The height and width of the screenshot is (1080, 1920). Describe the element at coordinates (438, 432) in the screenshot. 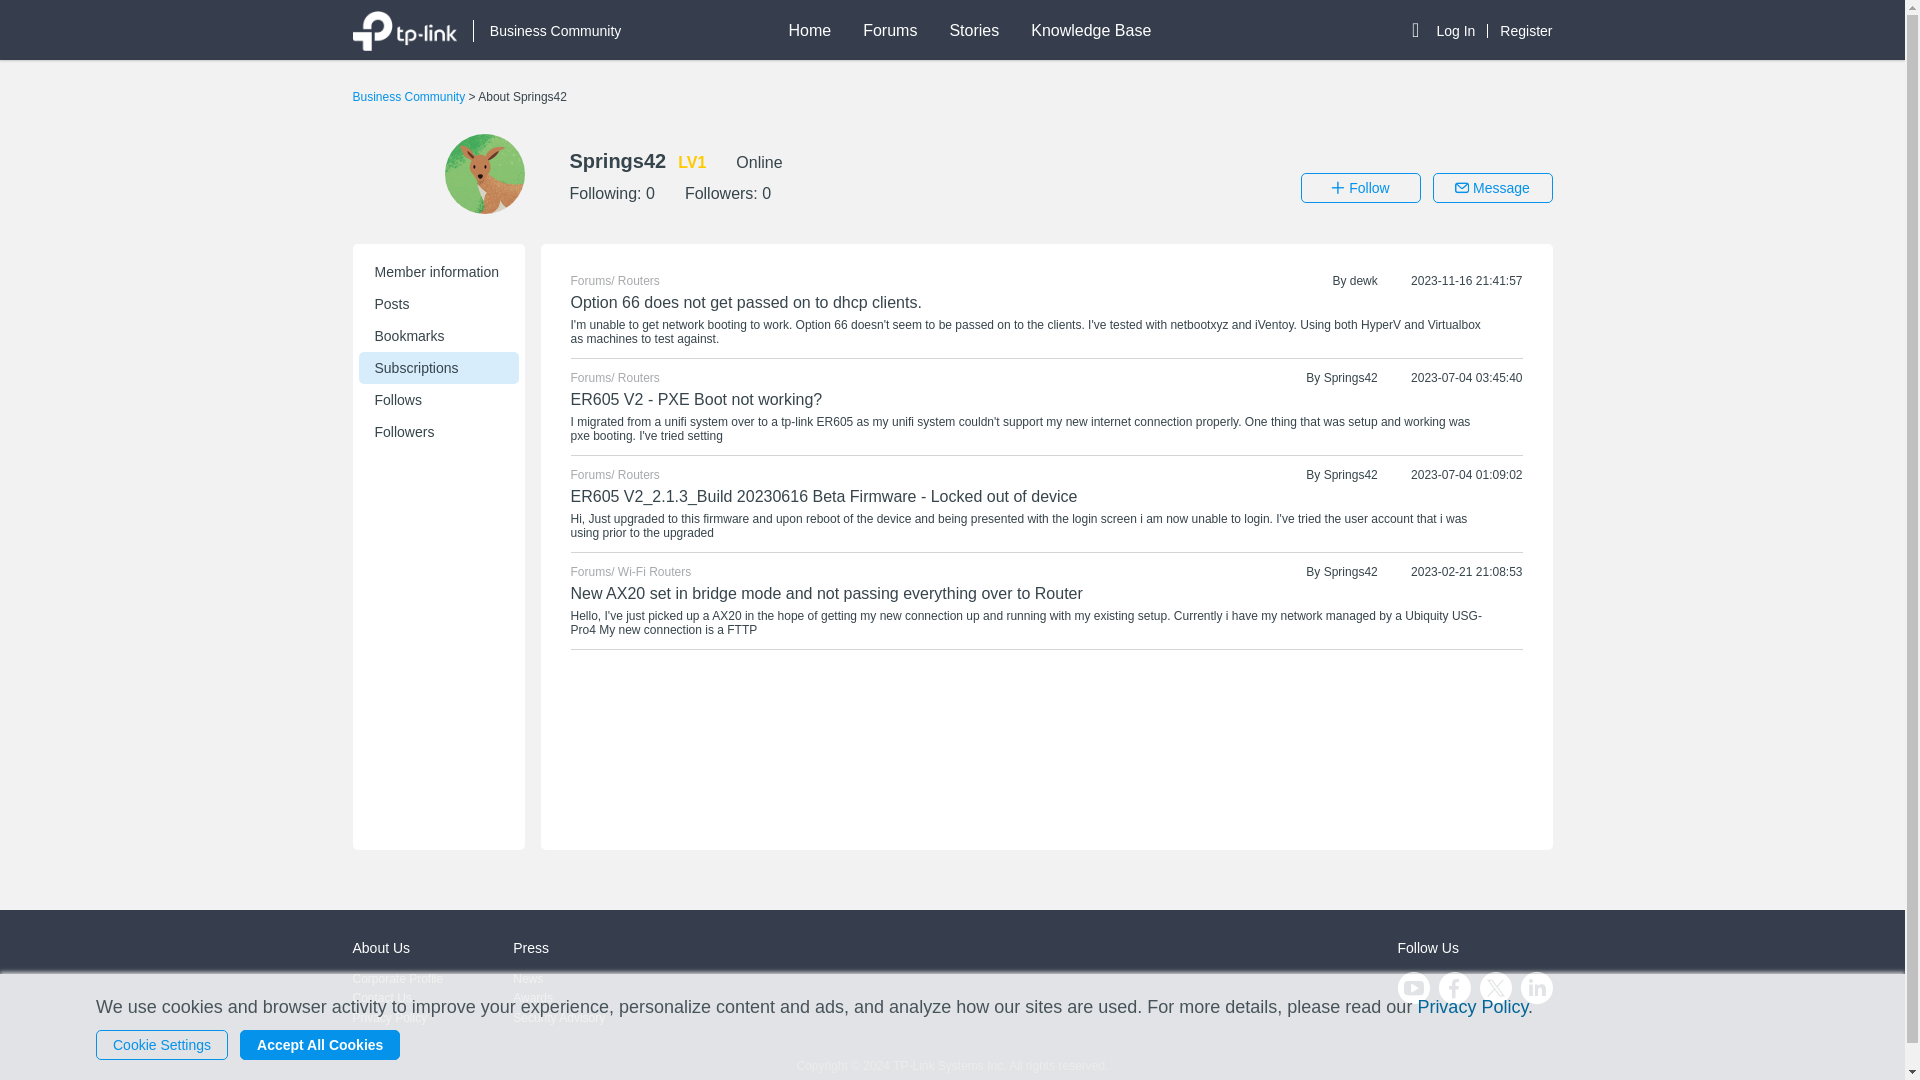

I see `Followers` at that location.